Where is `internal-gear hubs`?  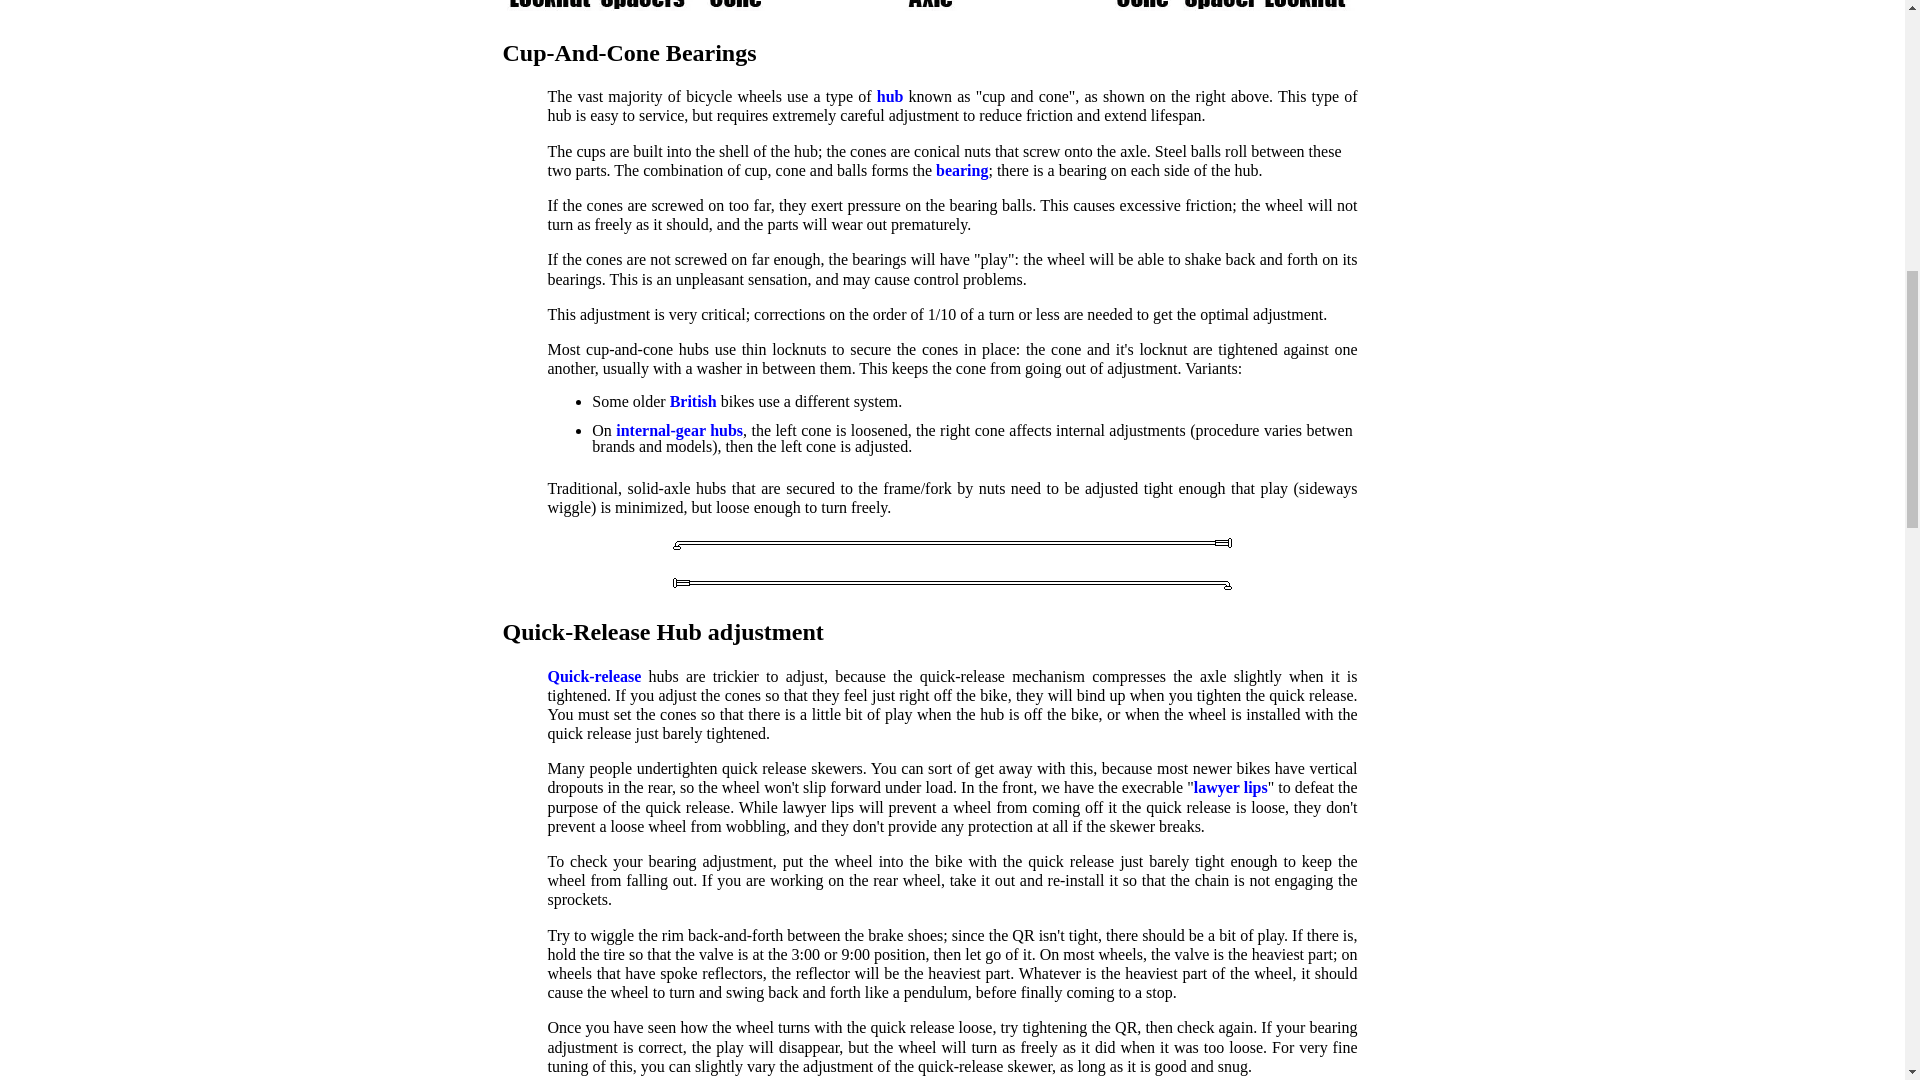 internal-gear hubs is located at coordinates (680, 430).